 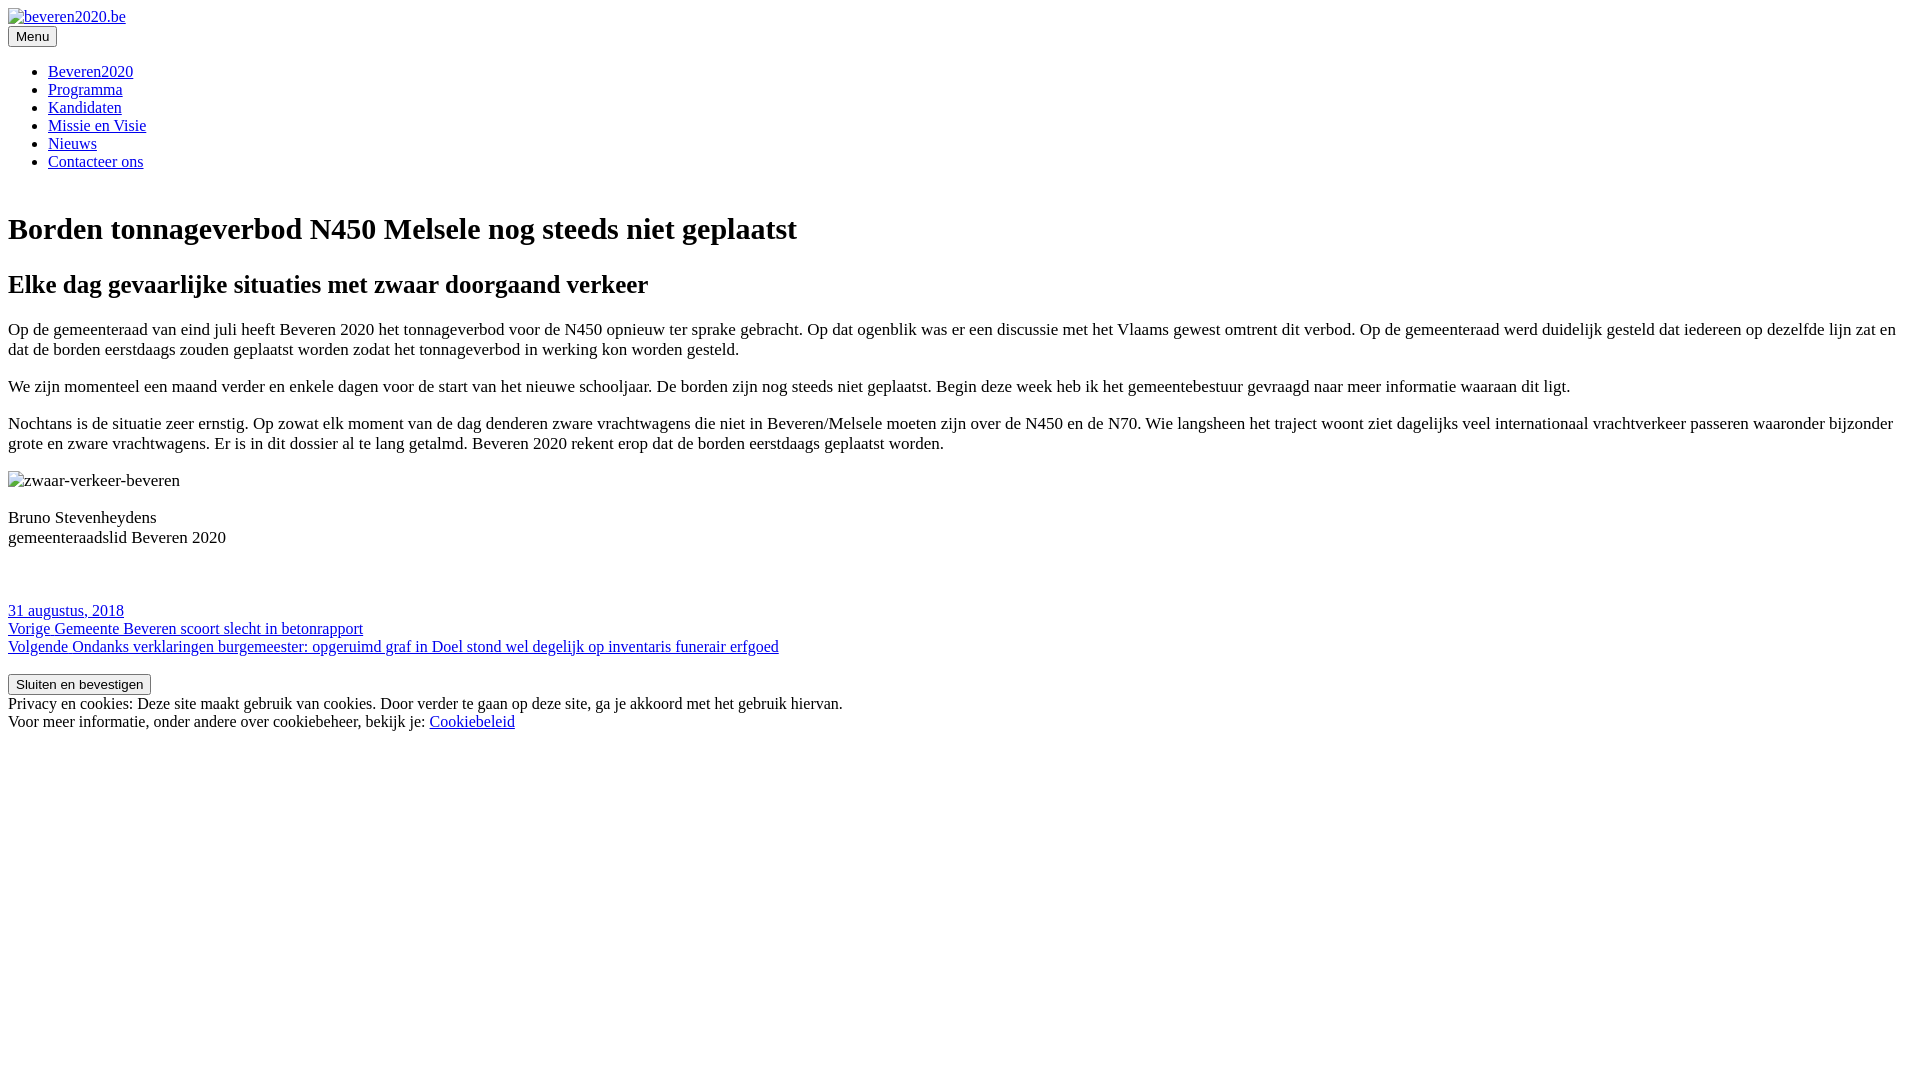 What do you see at coordinates (472, 722) in the screenshot?
I see `Cookiebeleid` at bounding box center [472, 722].